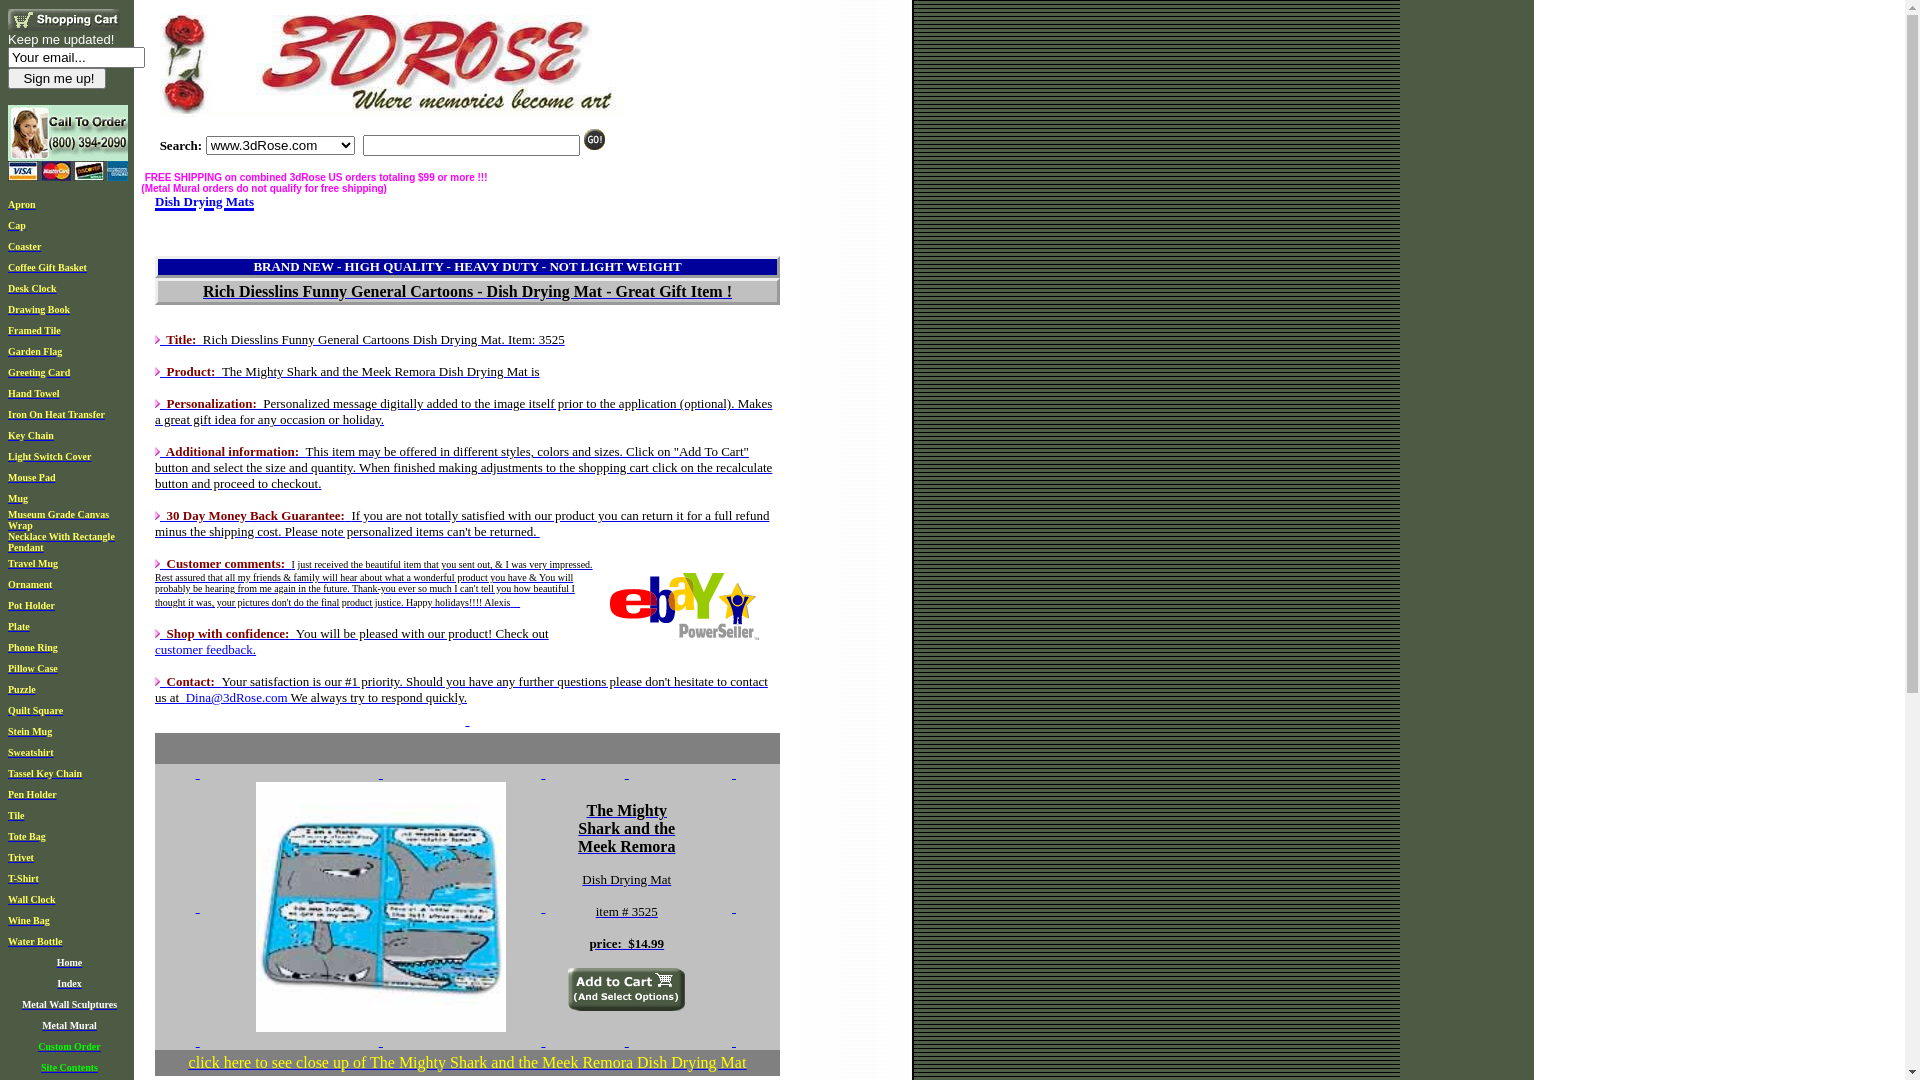  I want to click on Necklace With Rectangle Pendant, so click(62, 540).